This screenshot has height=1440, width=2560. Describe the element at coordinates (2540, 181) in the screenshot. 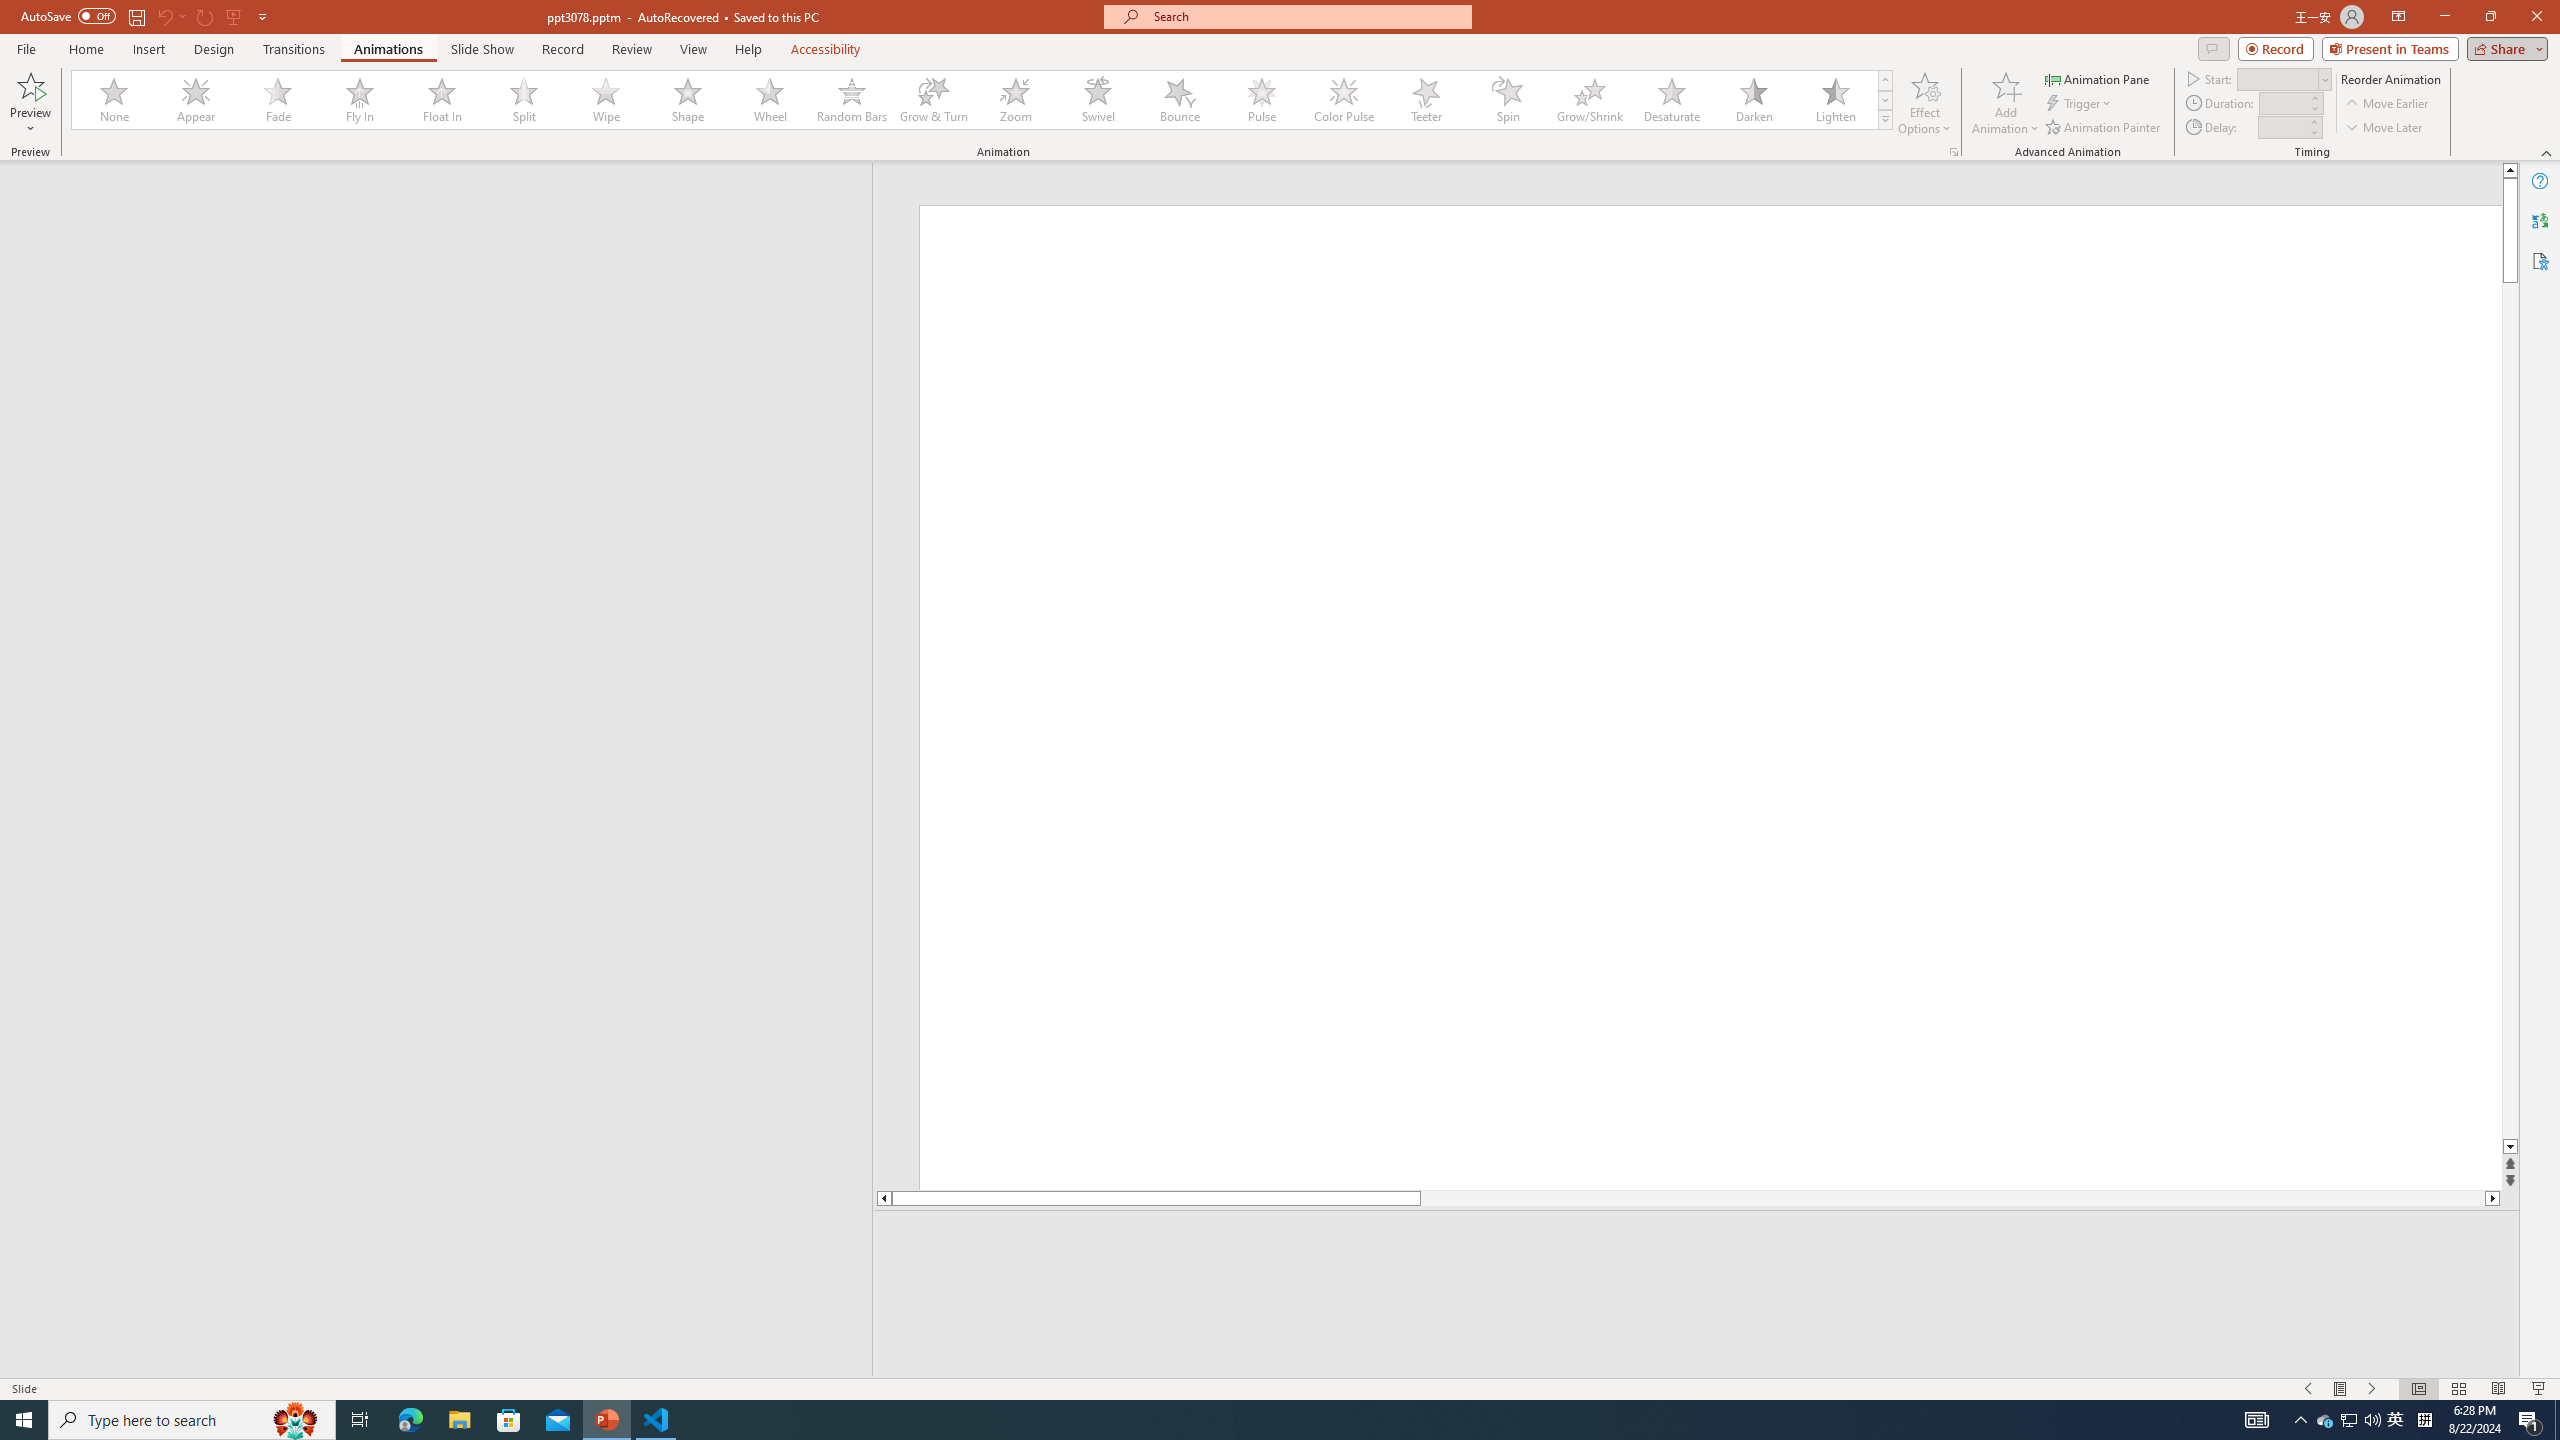

I see `Help` at that location.